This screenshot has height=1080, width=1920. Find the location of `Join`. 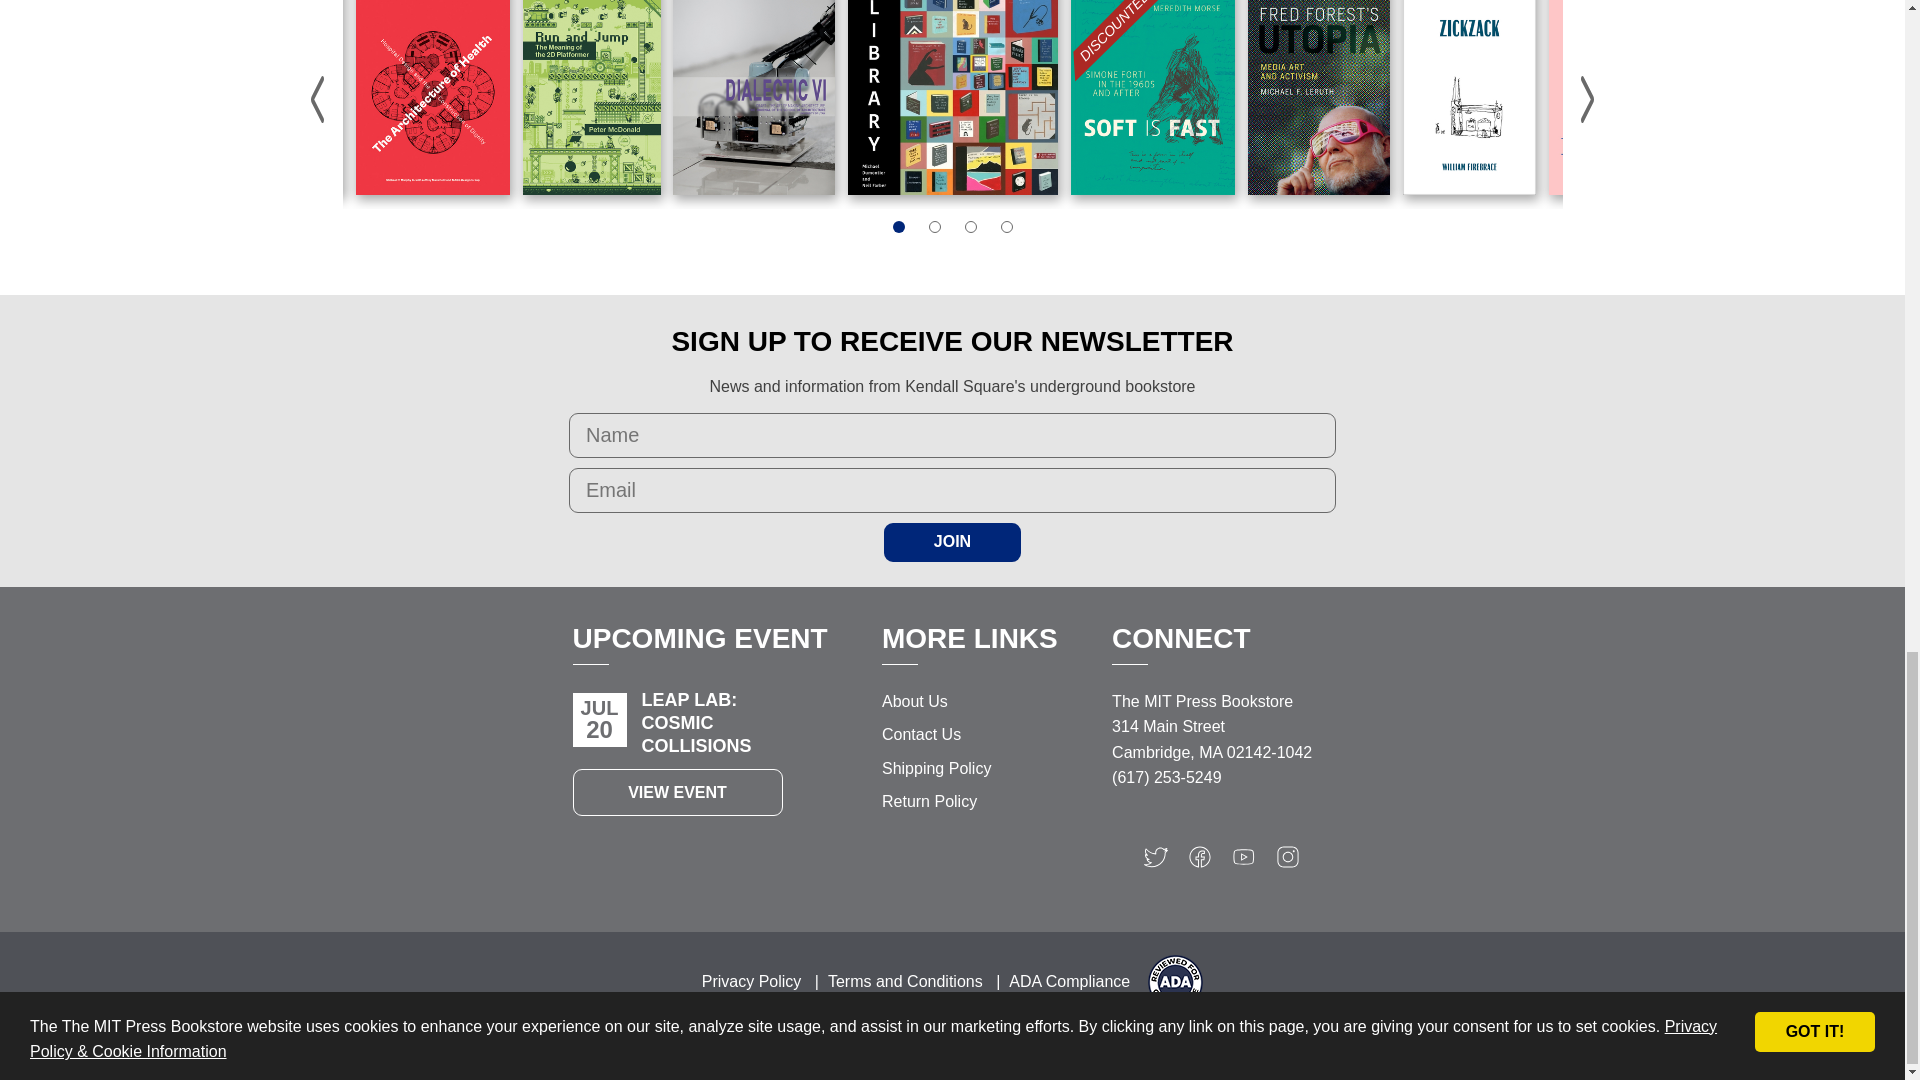

Join is located at coordinates (952, 541).